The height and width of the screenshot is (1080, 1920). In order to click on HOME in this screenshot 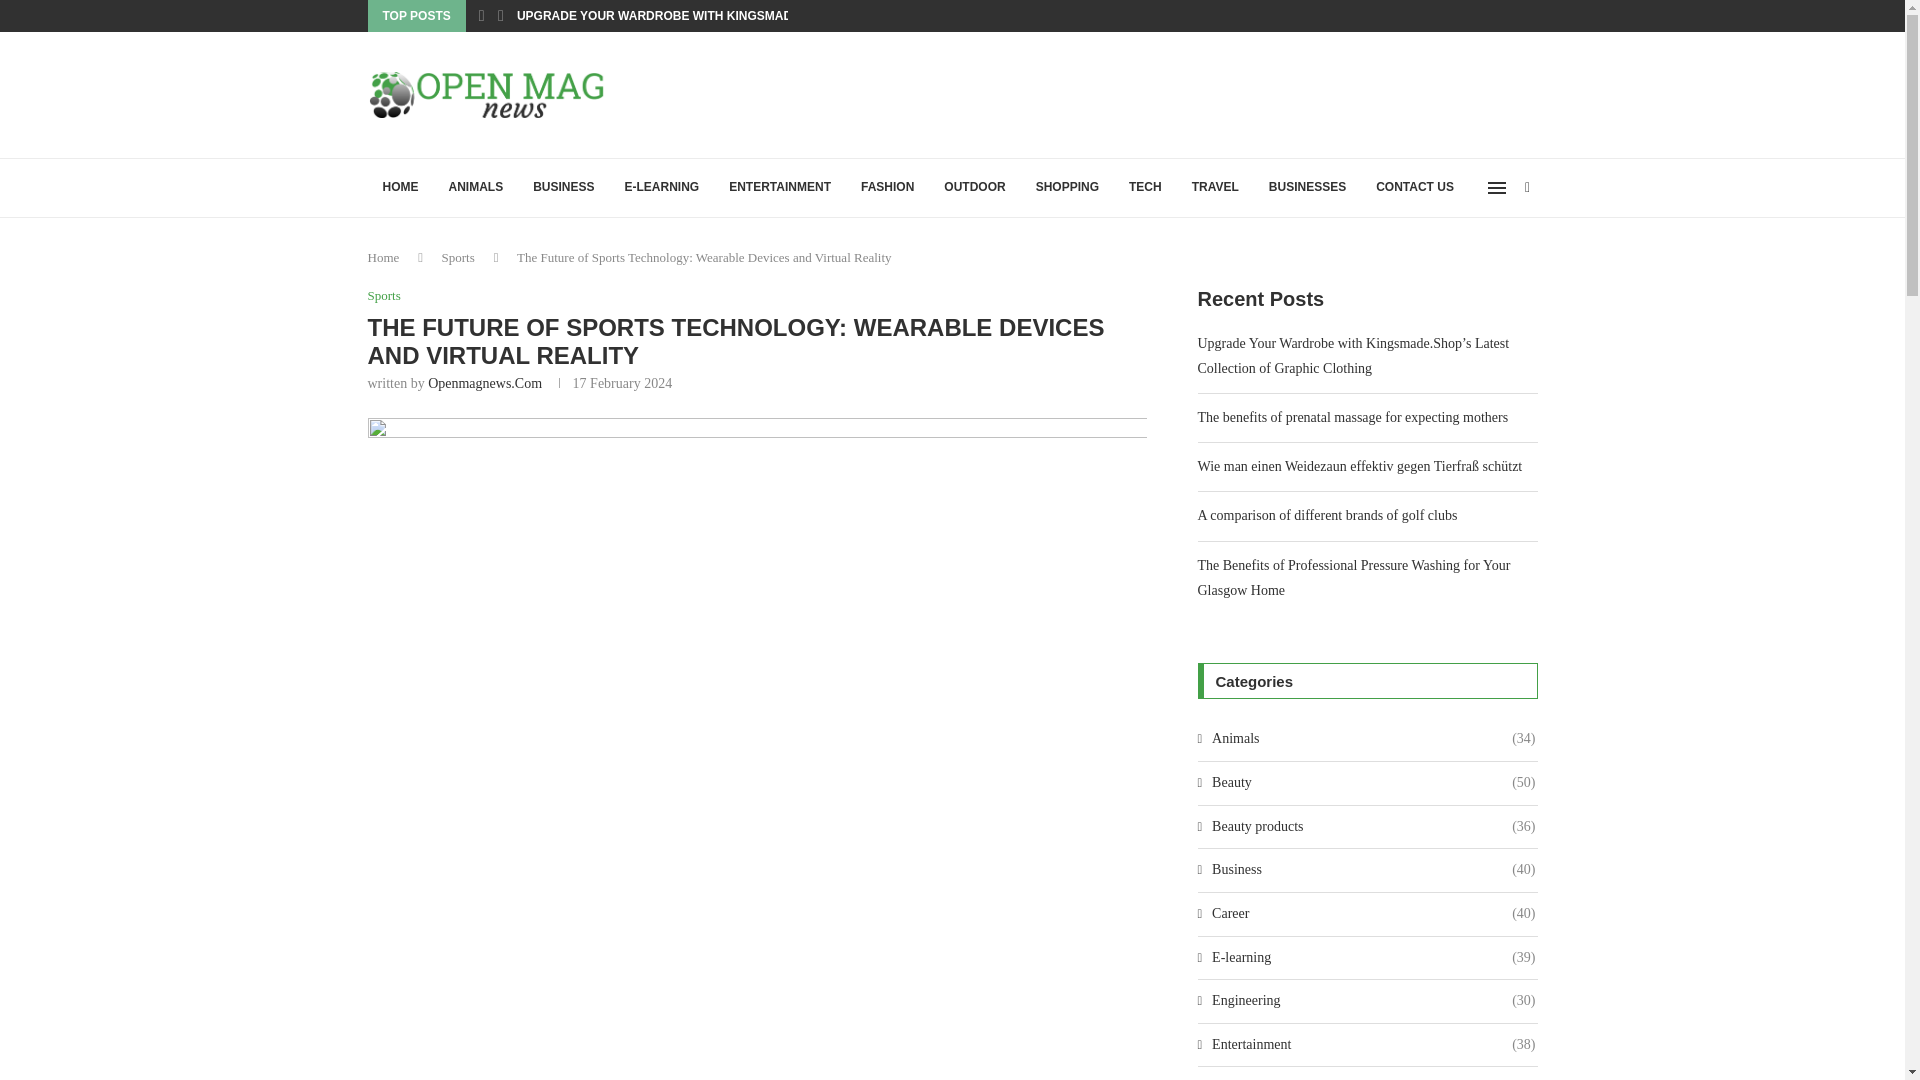, I will do `click(400, 188)`.